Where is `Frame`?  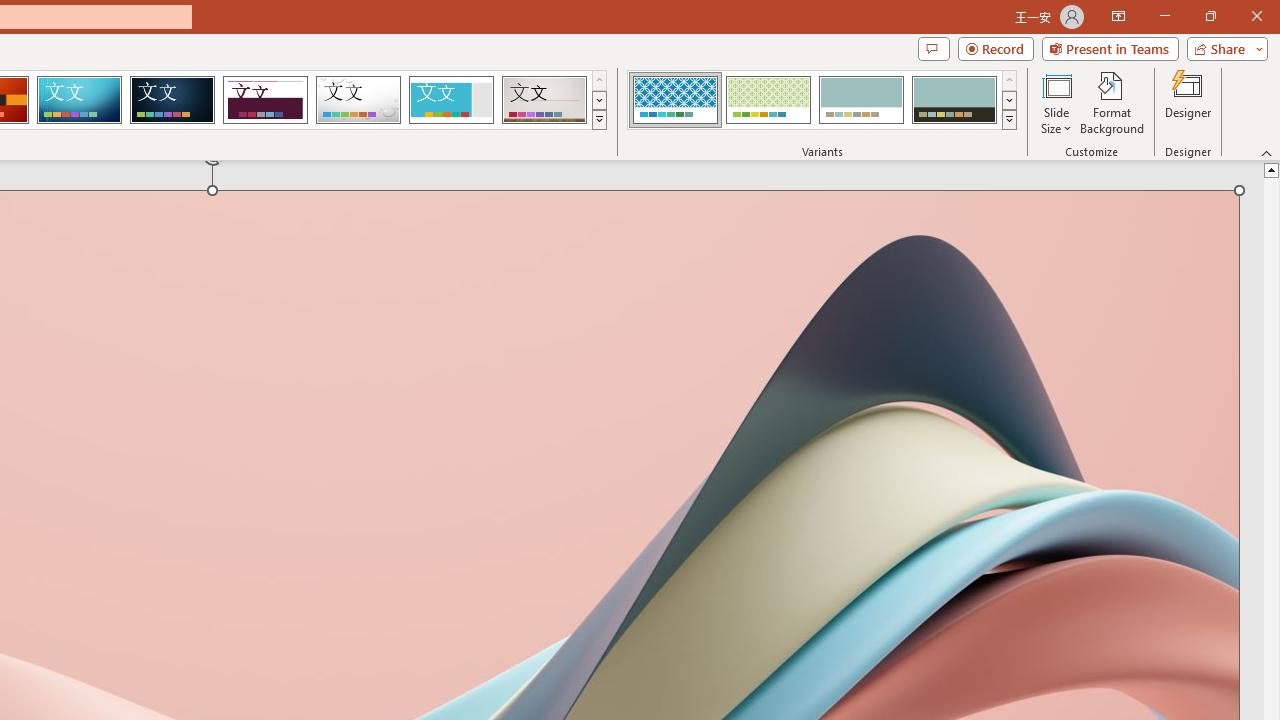 Frame is located at coordinates (450, 100).